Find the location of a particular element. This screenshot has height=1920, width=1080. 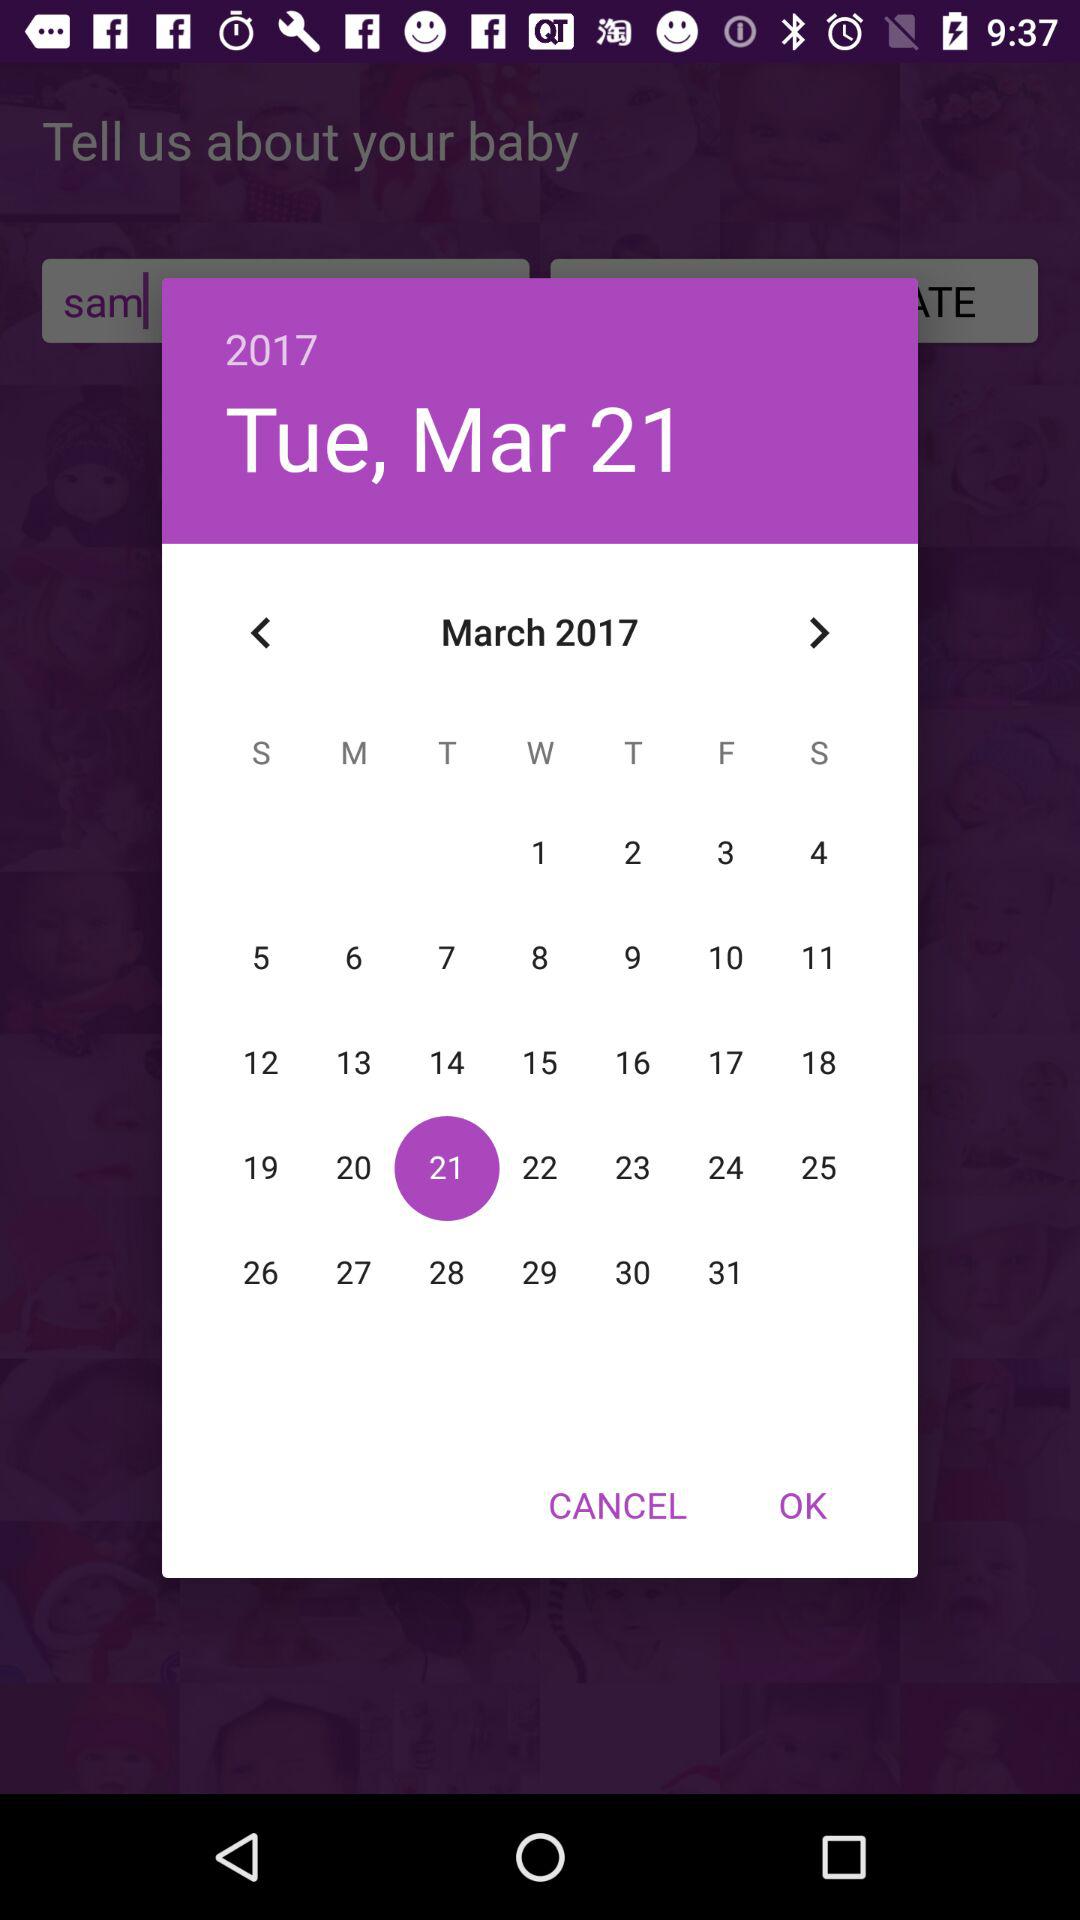

select the icon next to ok item is located at coordinates (617, 1504).